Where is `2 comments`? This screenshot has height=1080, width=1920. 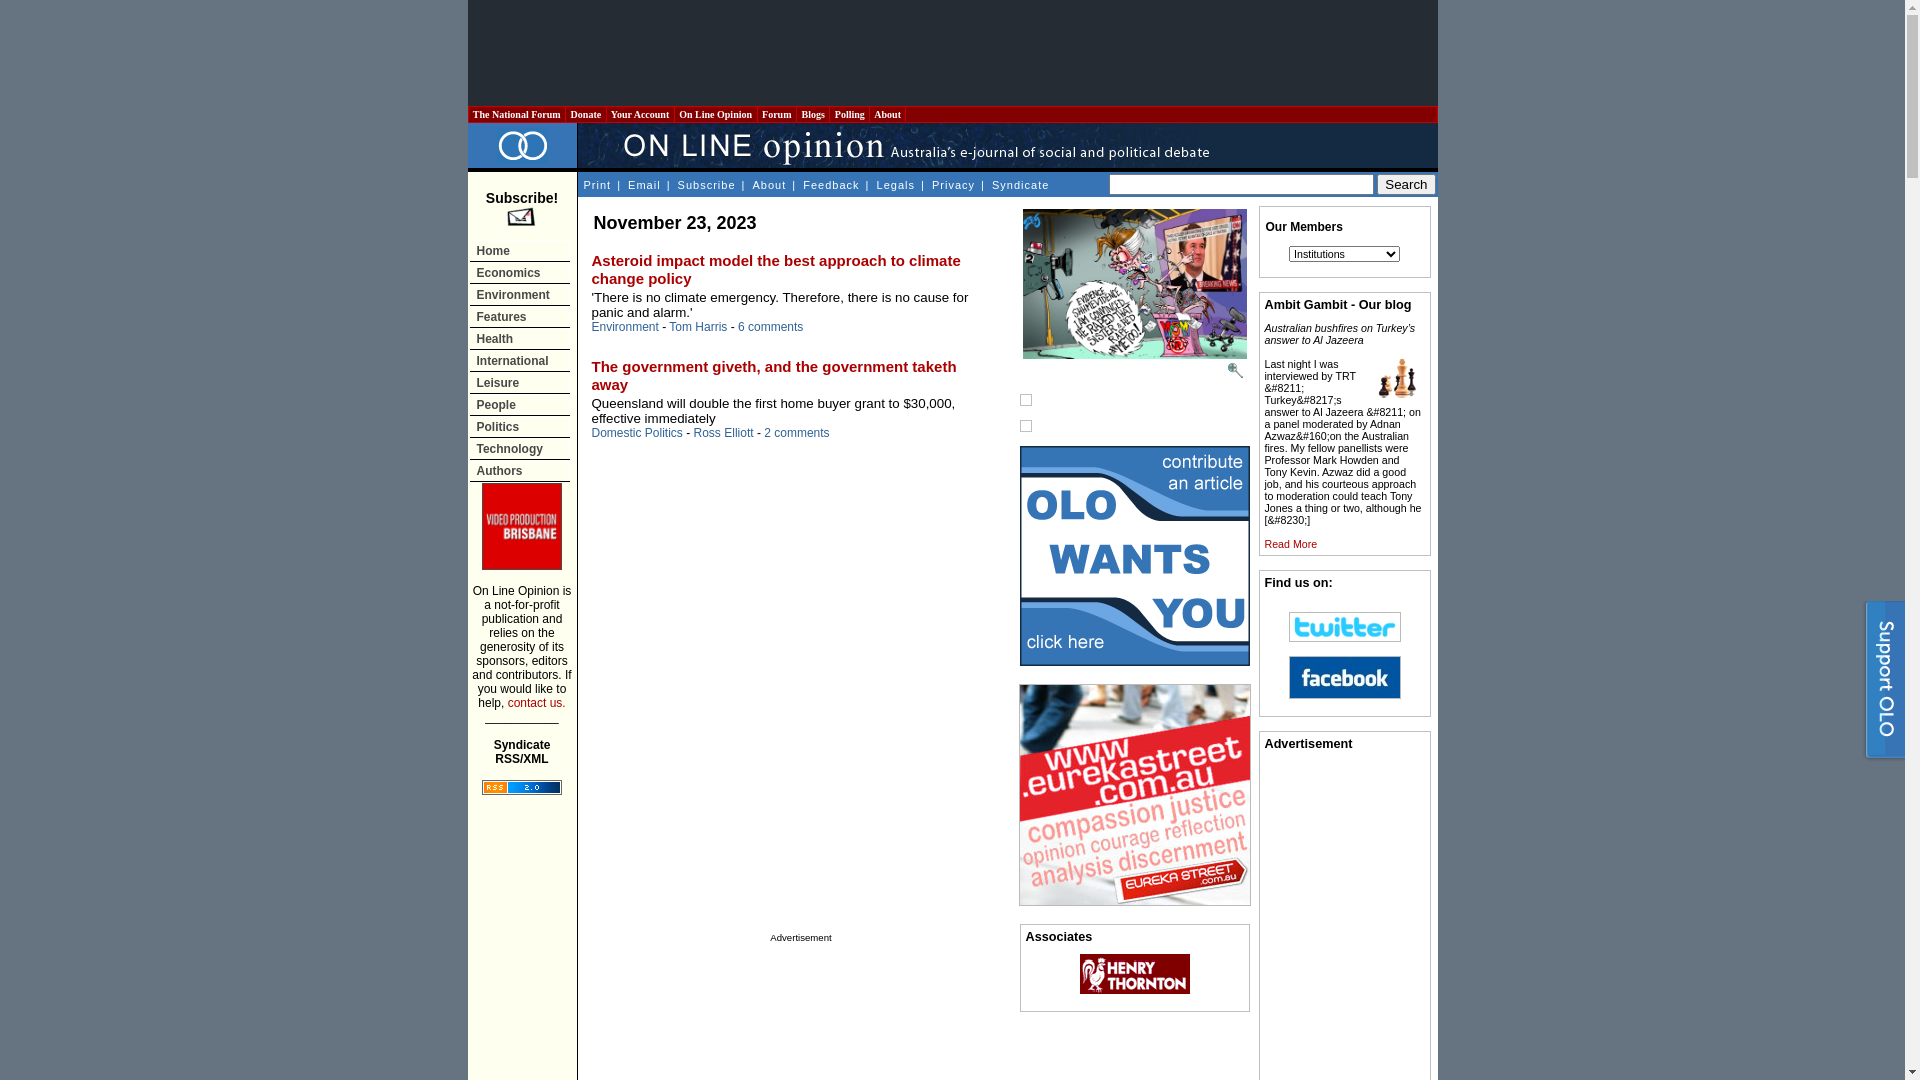
2 comments is located at coordinates (796, 433).